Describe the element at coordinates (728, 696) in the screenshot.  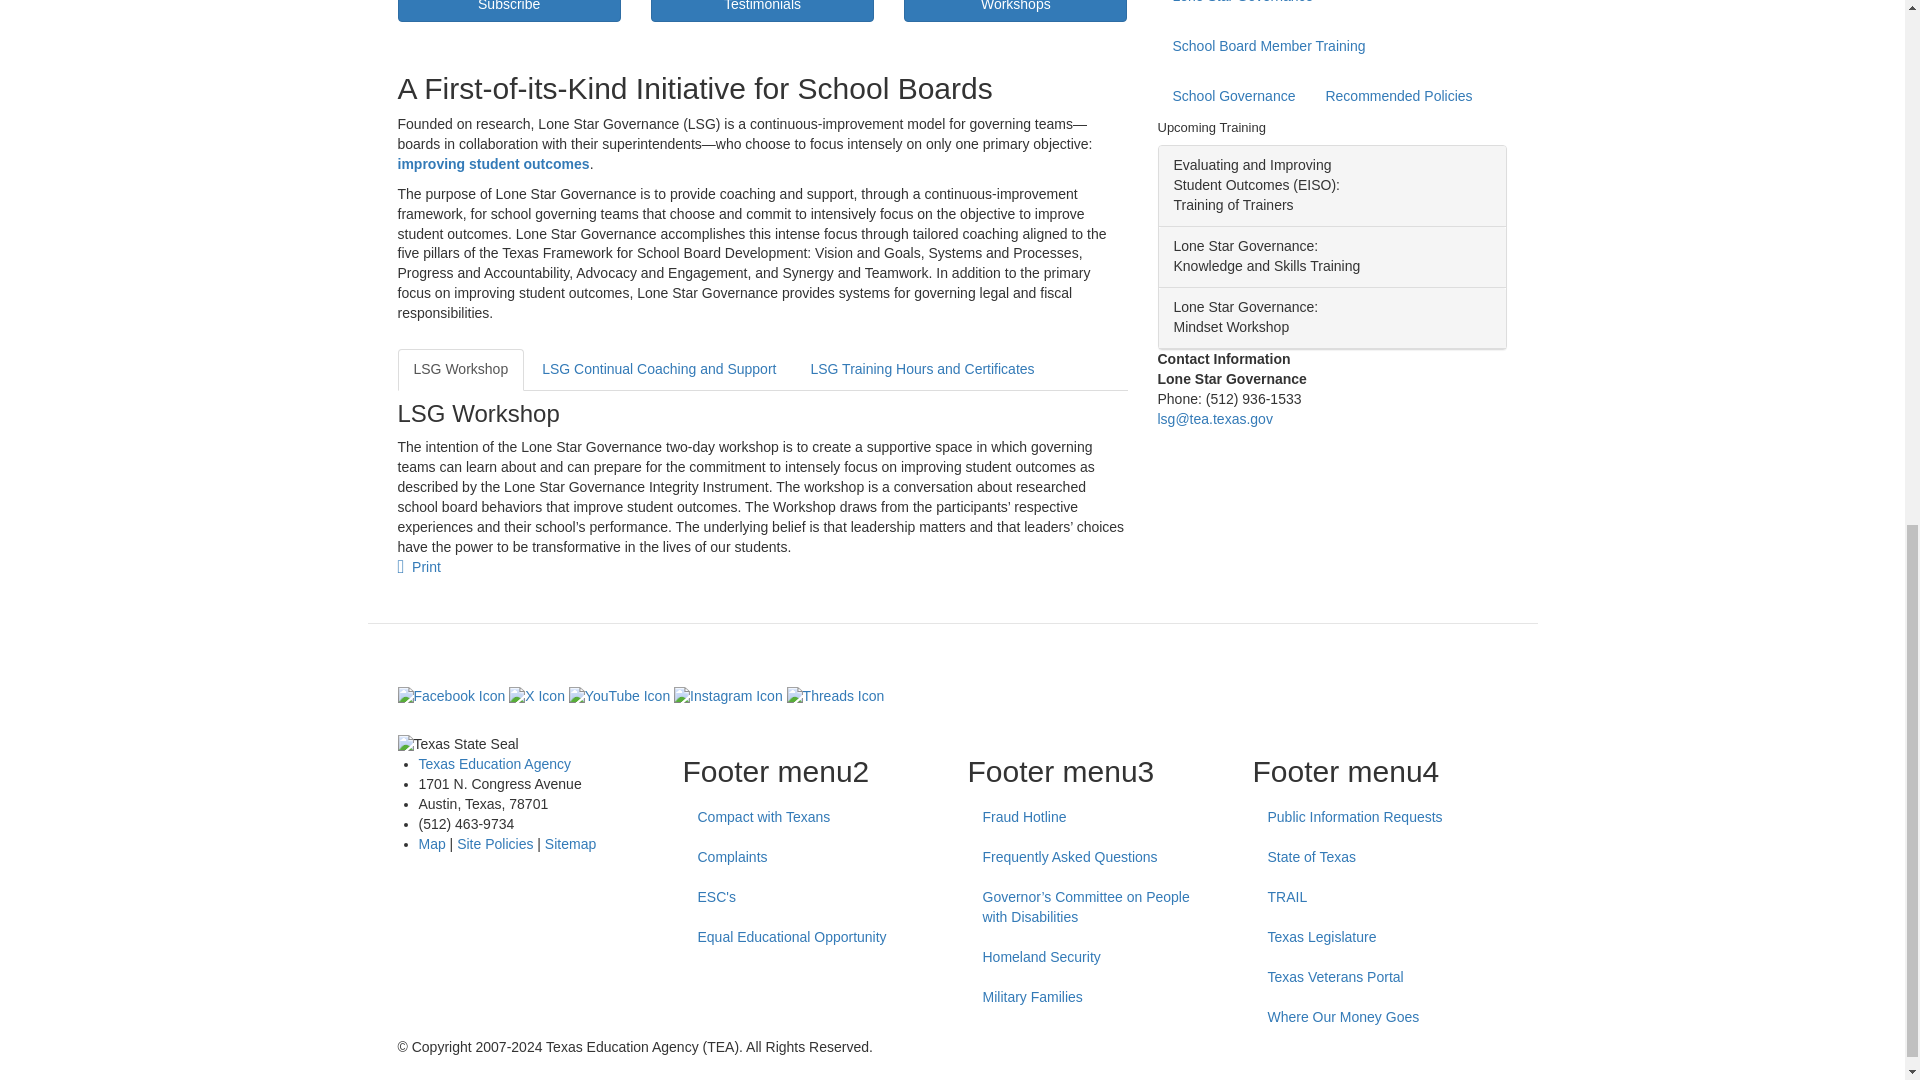
I see `Instagram` at that location.